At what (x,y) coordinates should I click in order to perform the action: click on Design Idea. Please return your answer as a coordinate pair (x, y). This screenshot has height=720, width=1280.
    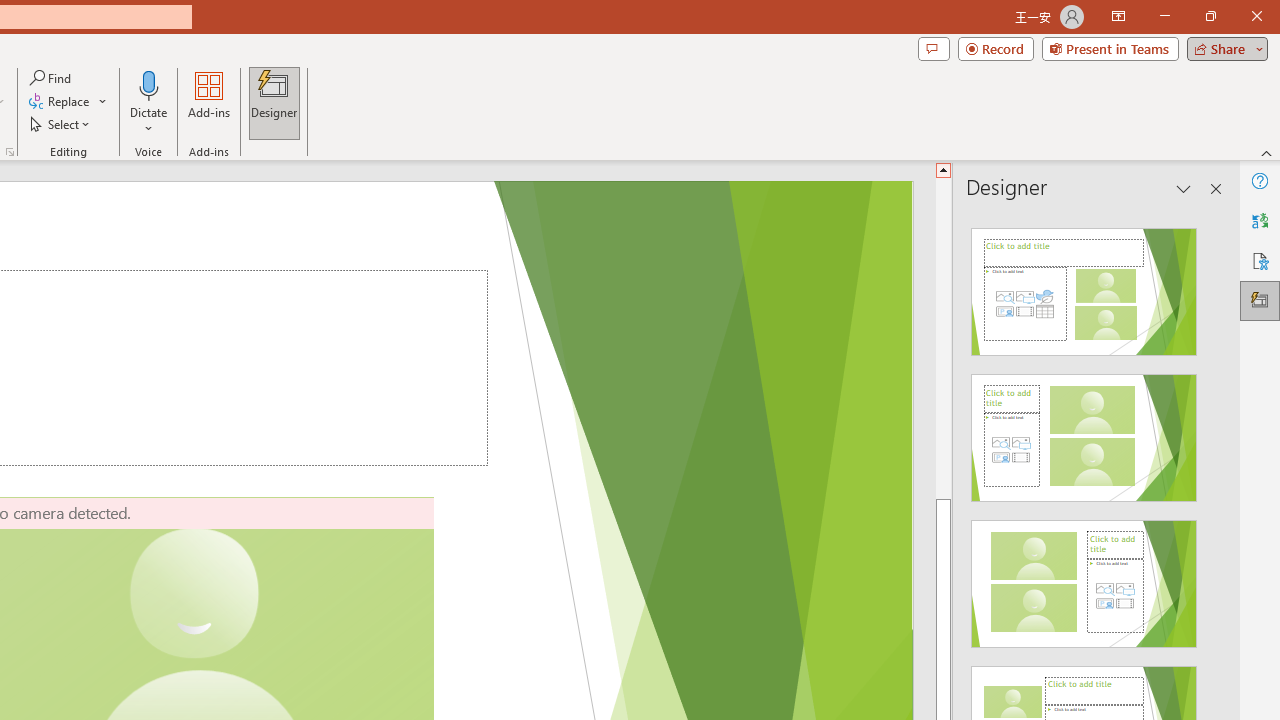
    Looking at the image, I should click on (1084, 577).